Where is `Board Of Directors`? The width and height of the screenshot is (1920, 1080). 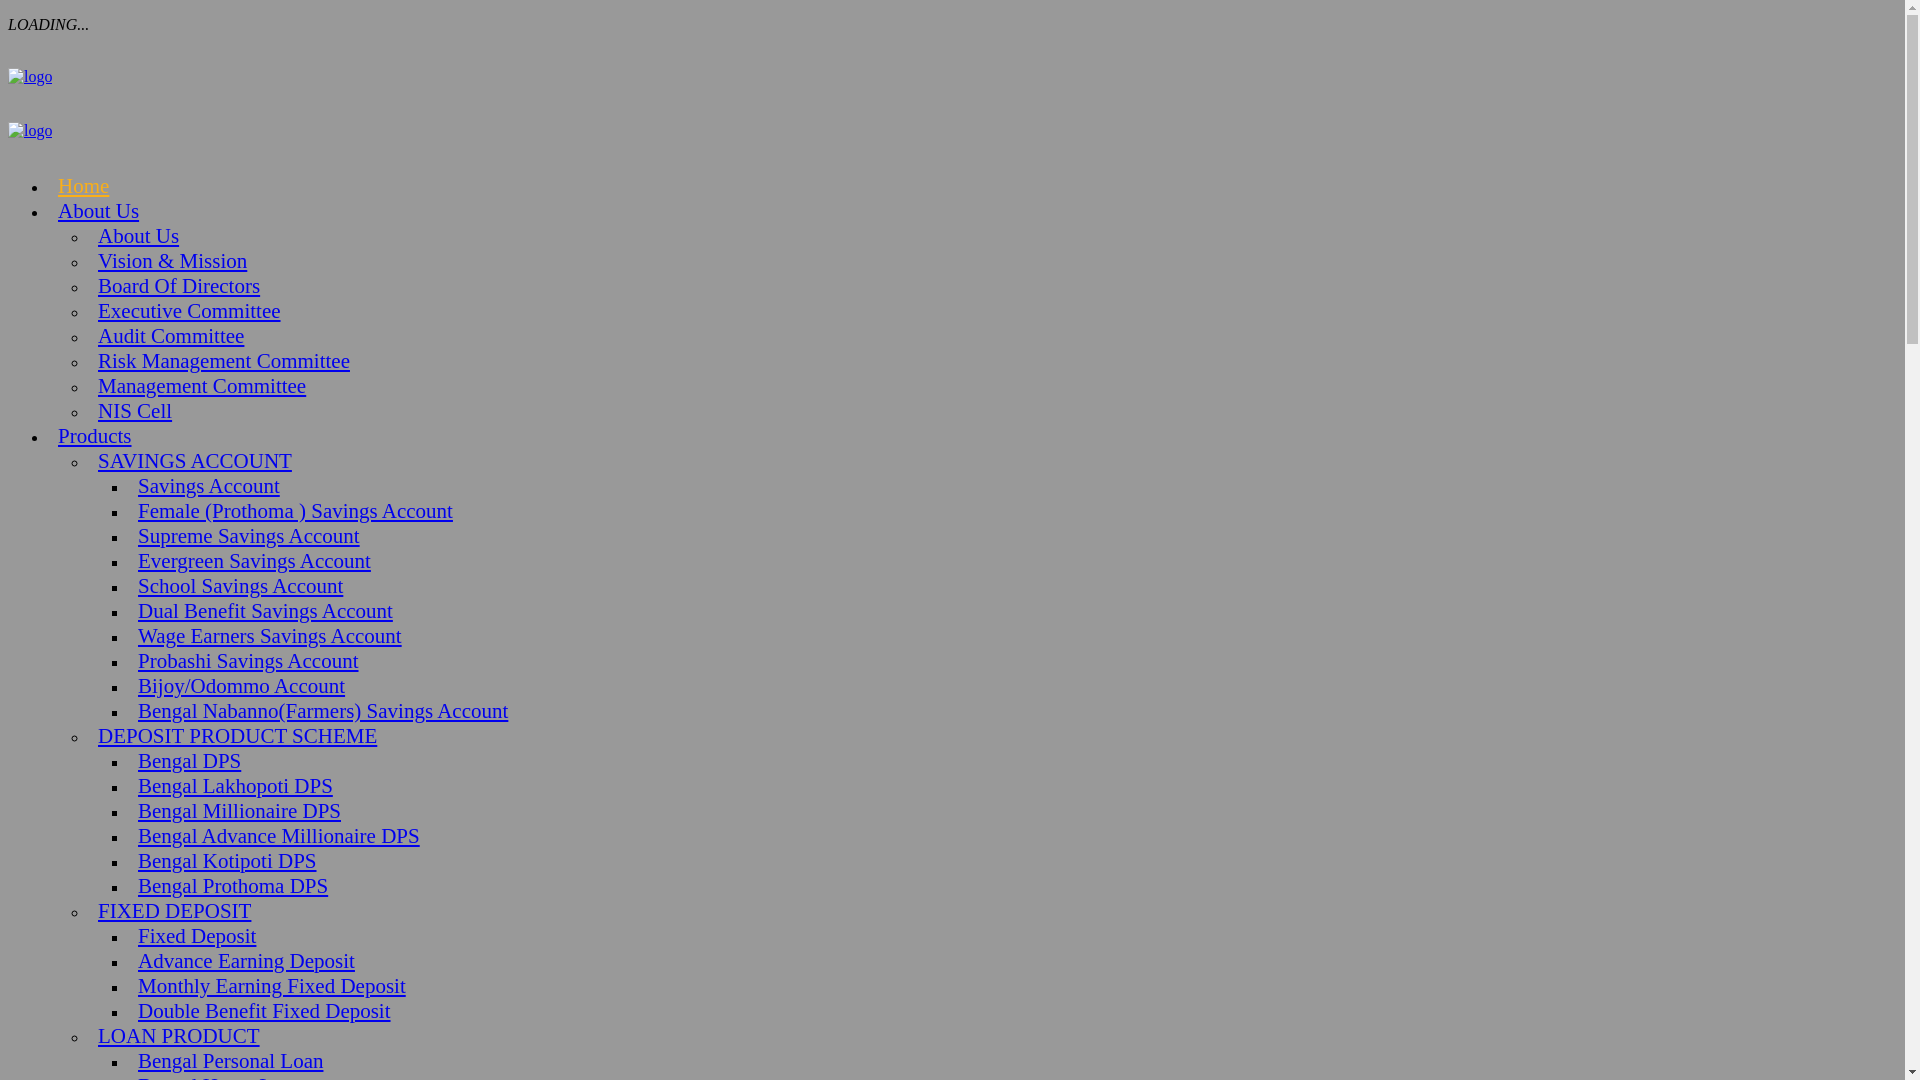 Board Of Directors is located at coordinates (174, 286).